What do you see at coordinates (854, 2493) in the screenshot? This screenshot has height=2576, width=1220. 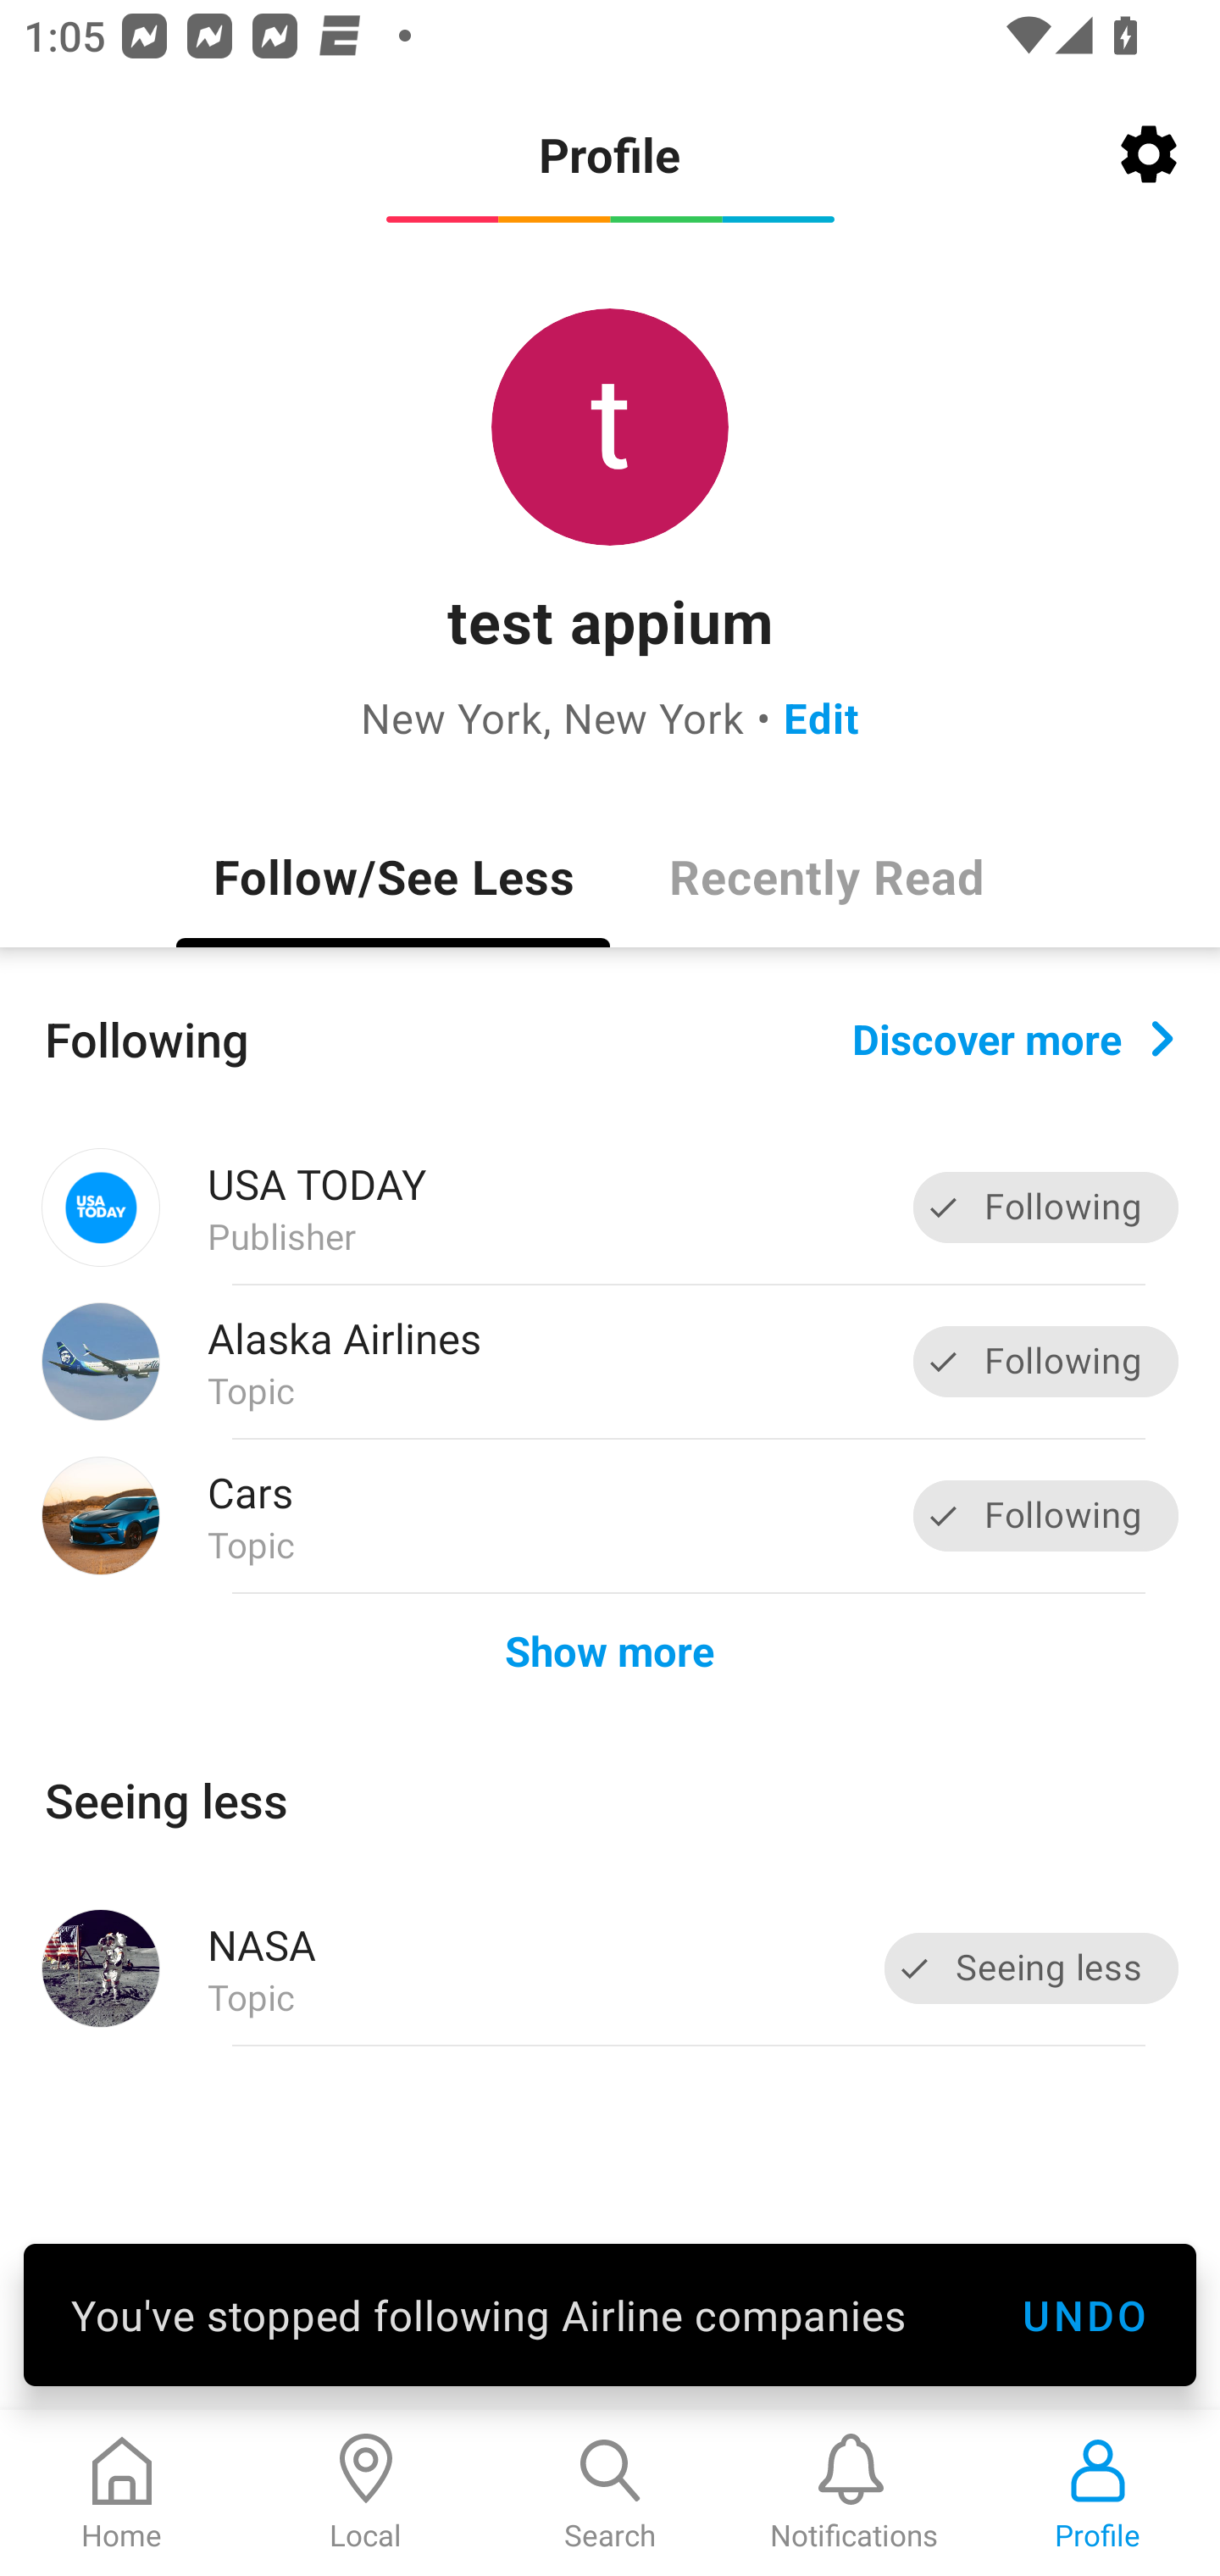 I see `Notifications` at bounding box center [854, 2493].